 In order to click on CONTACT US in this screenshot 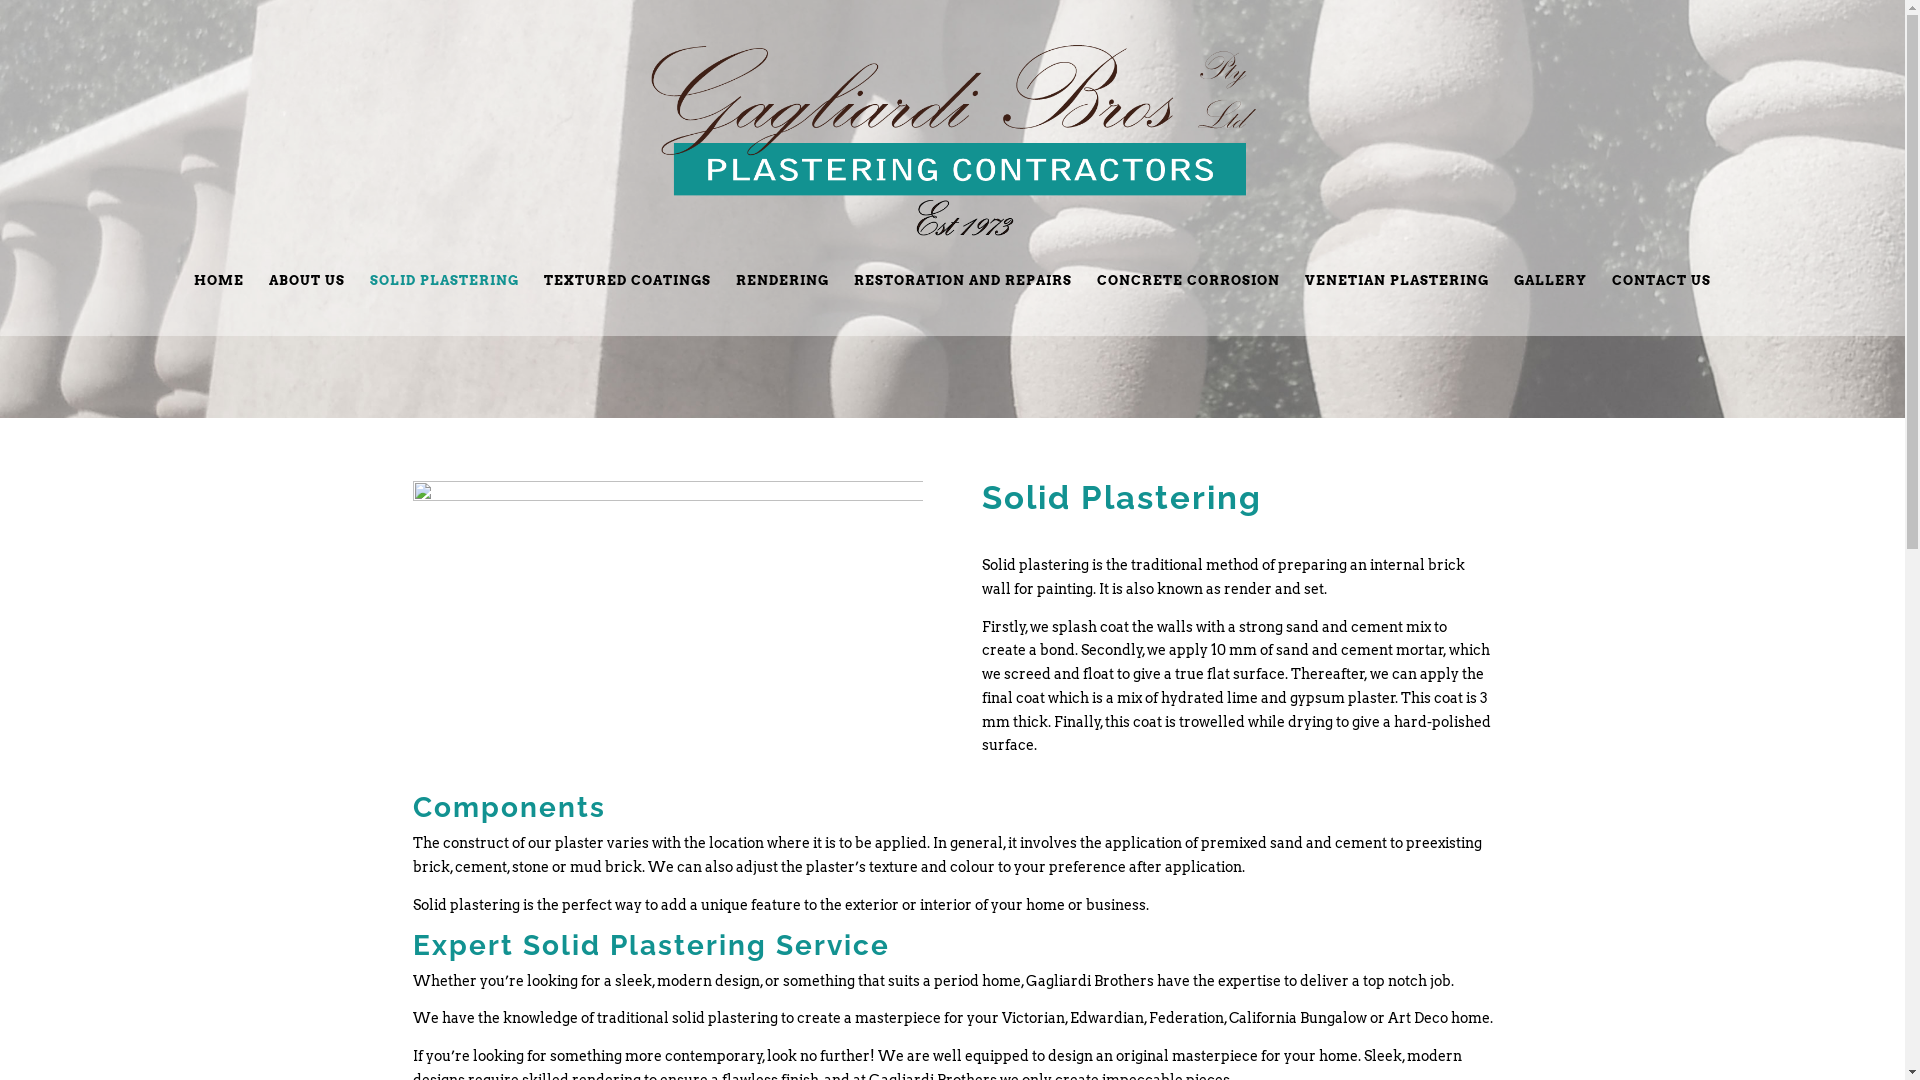, I will do `click(1662, 305)`.